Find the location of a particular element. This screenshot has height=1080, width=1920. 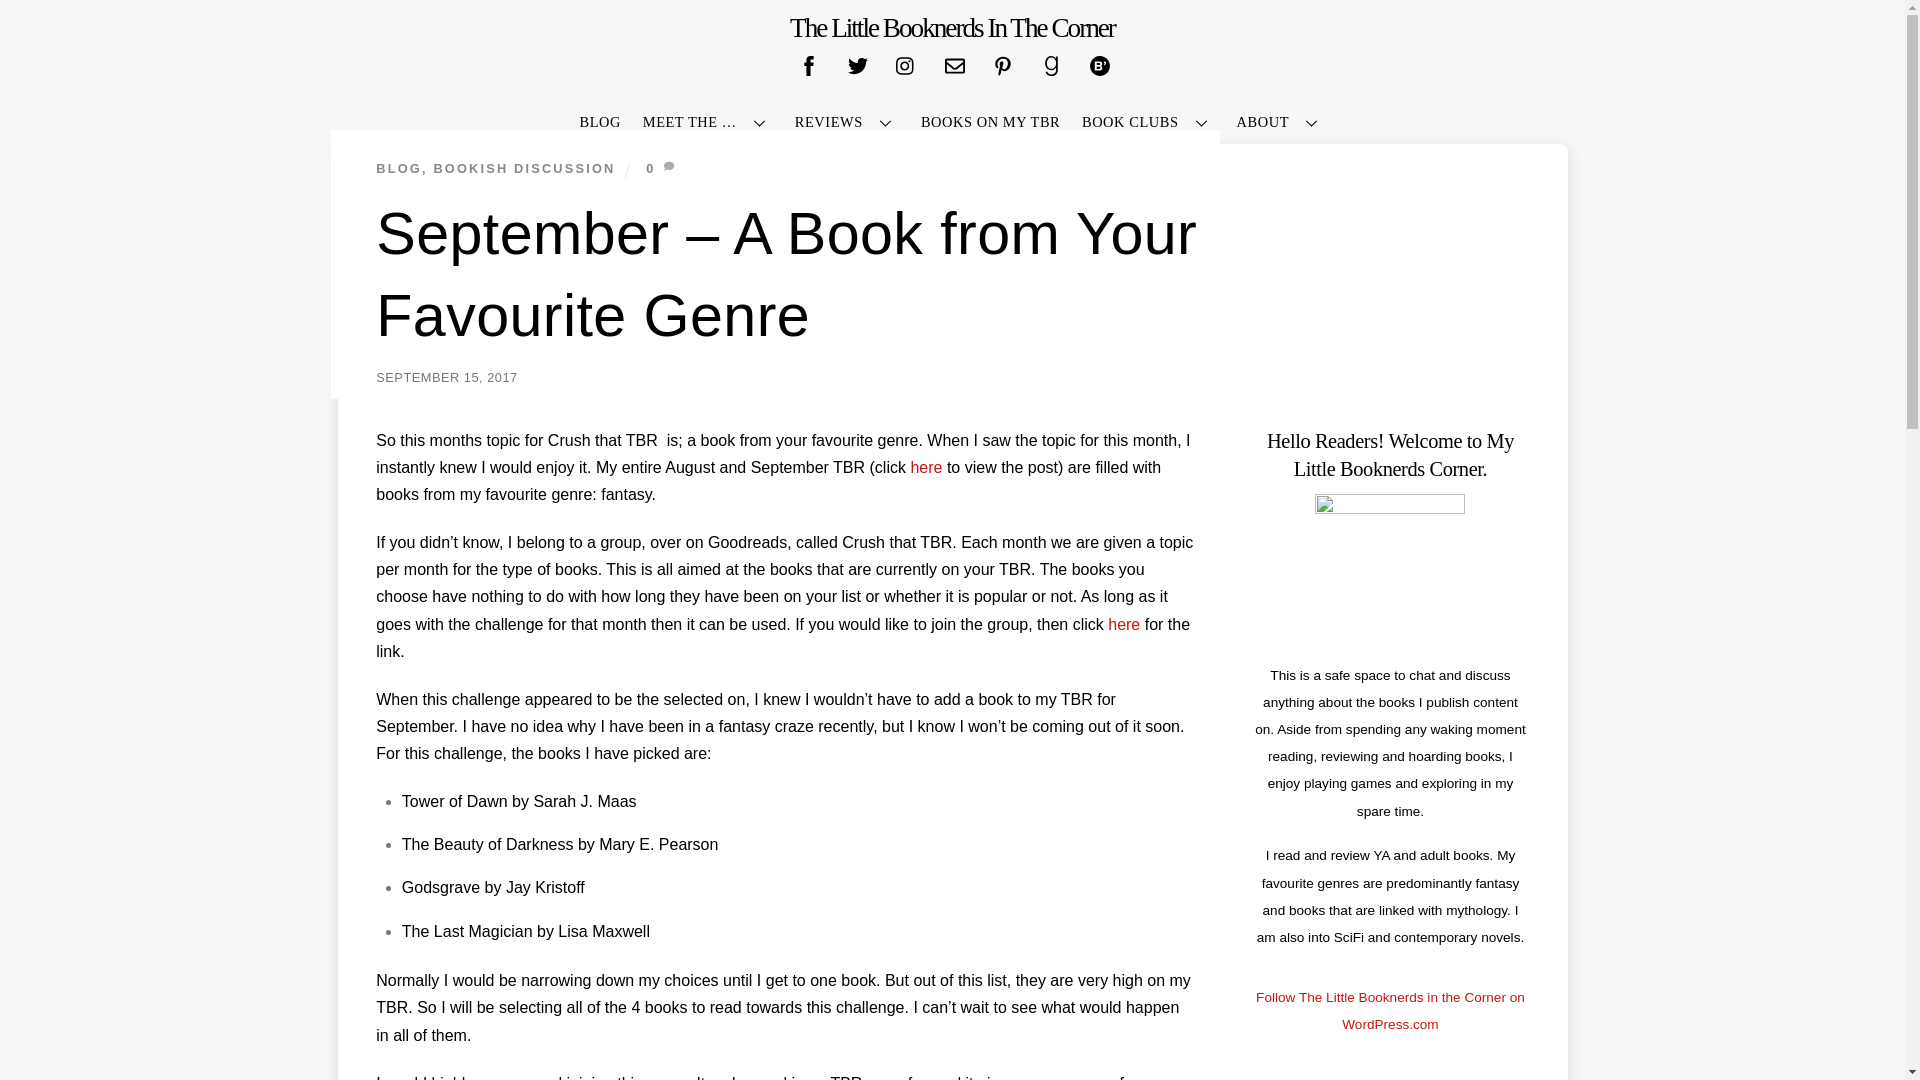

Neverending TBR is located at coordinates (952, 196).